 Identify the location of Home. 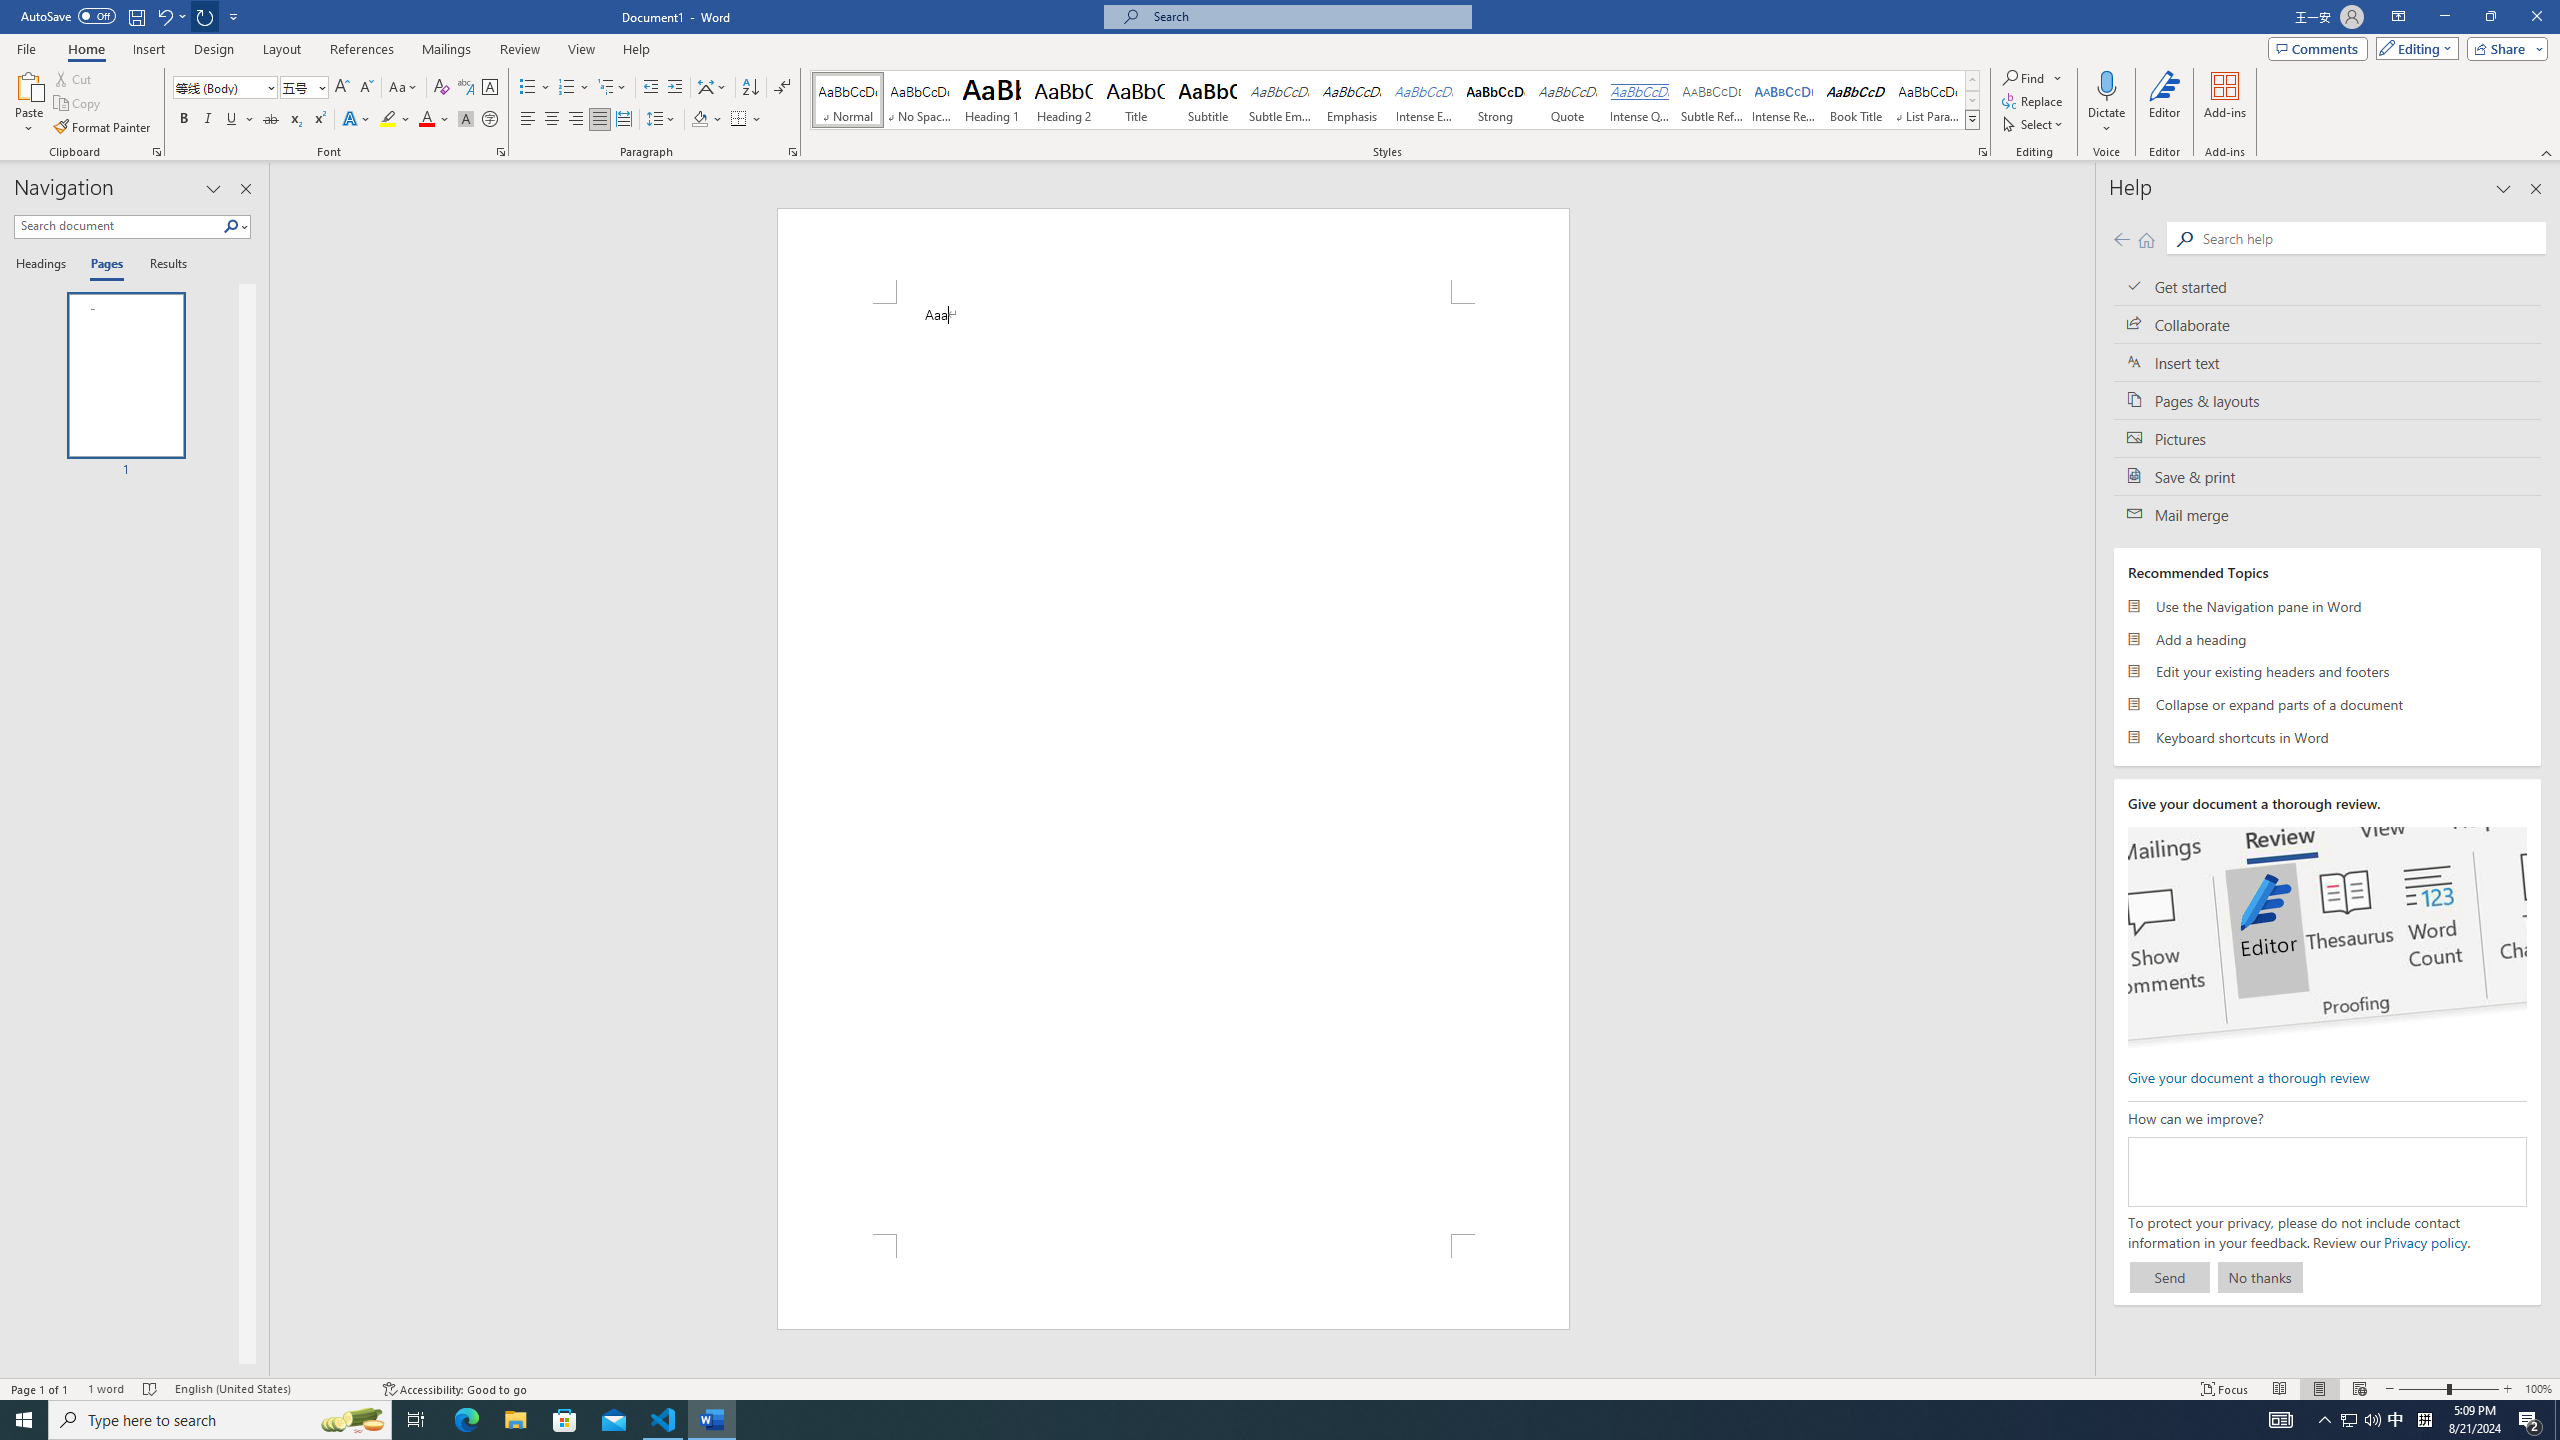
(85, 49).